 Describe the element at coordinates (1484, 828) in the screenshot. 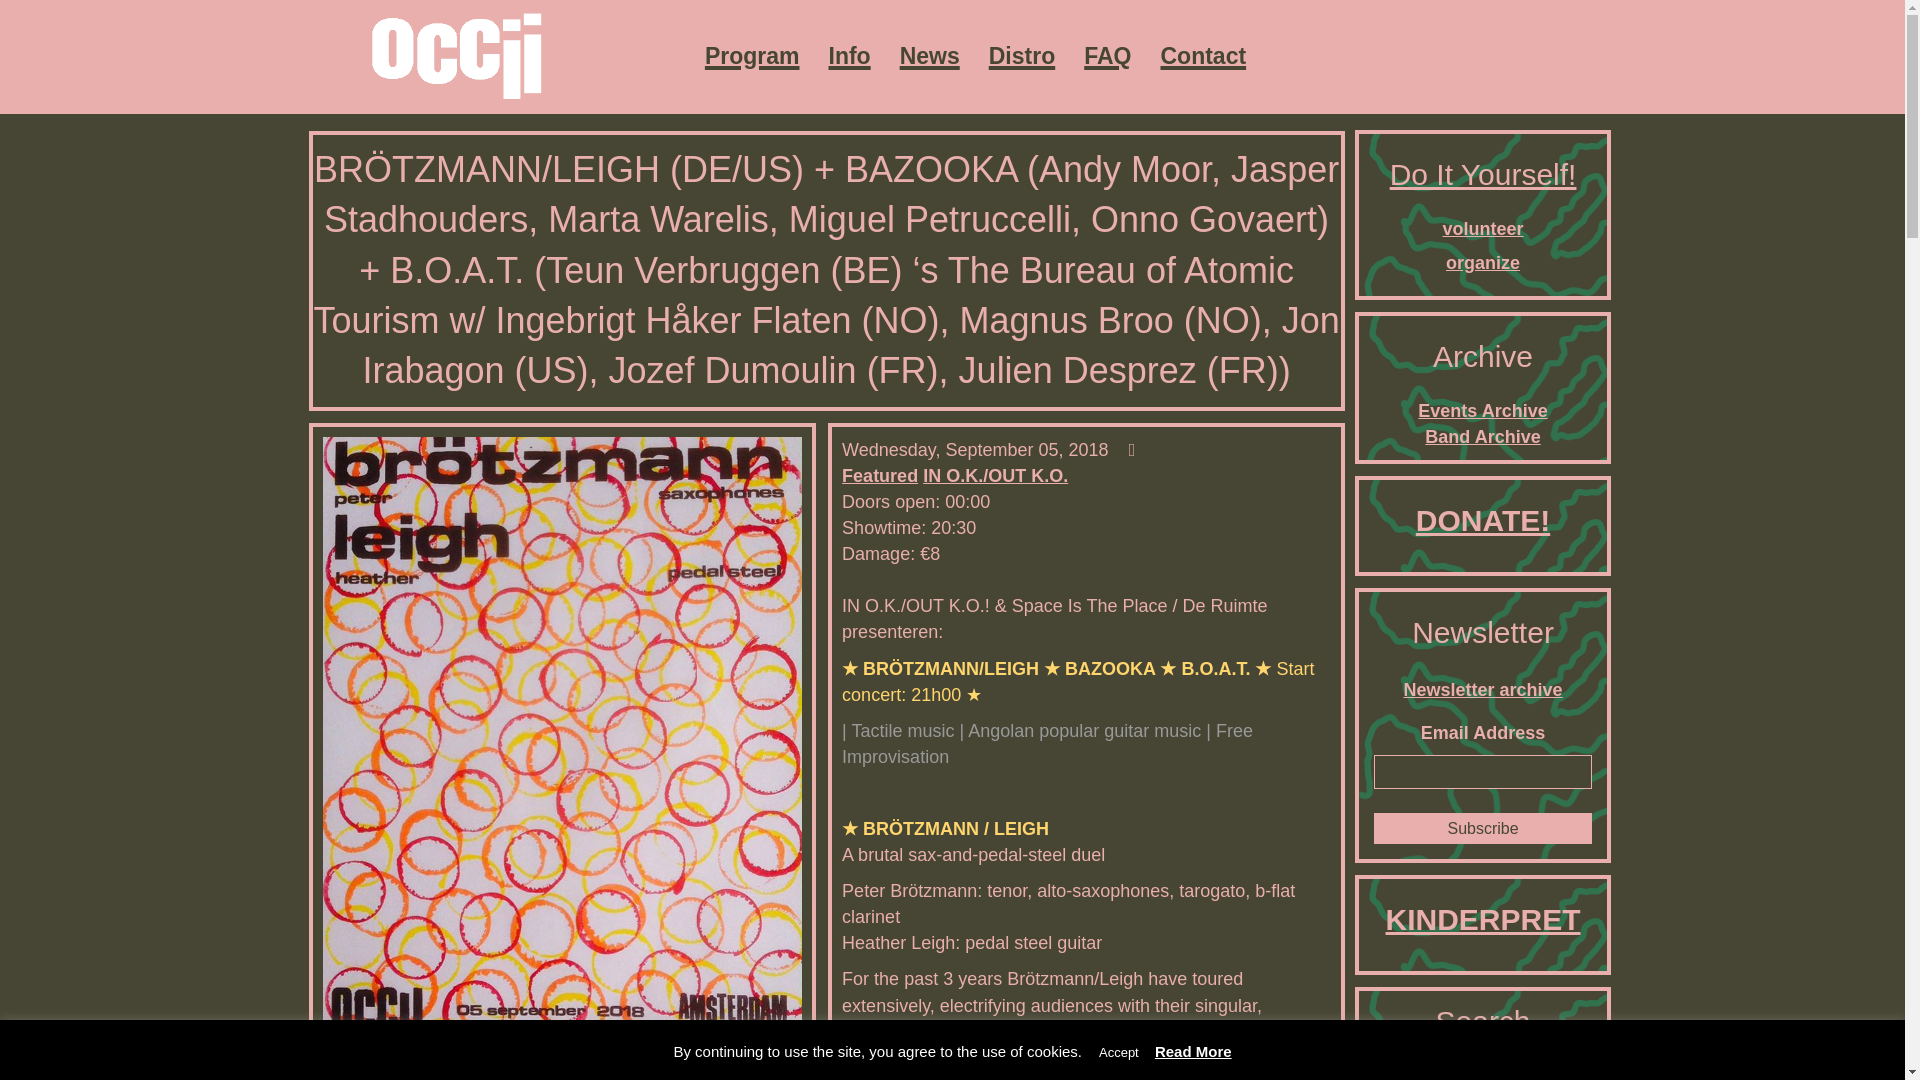

I see `Subscribe` at that location.